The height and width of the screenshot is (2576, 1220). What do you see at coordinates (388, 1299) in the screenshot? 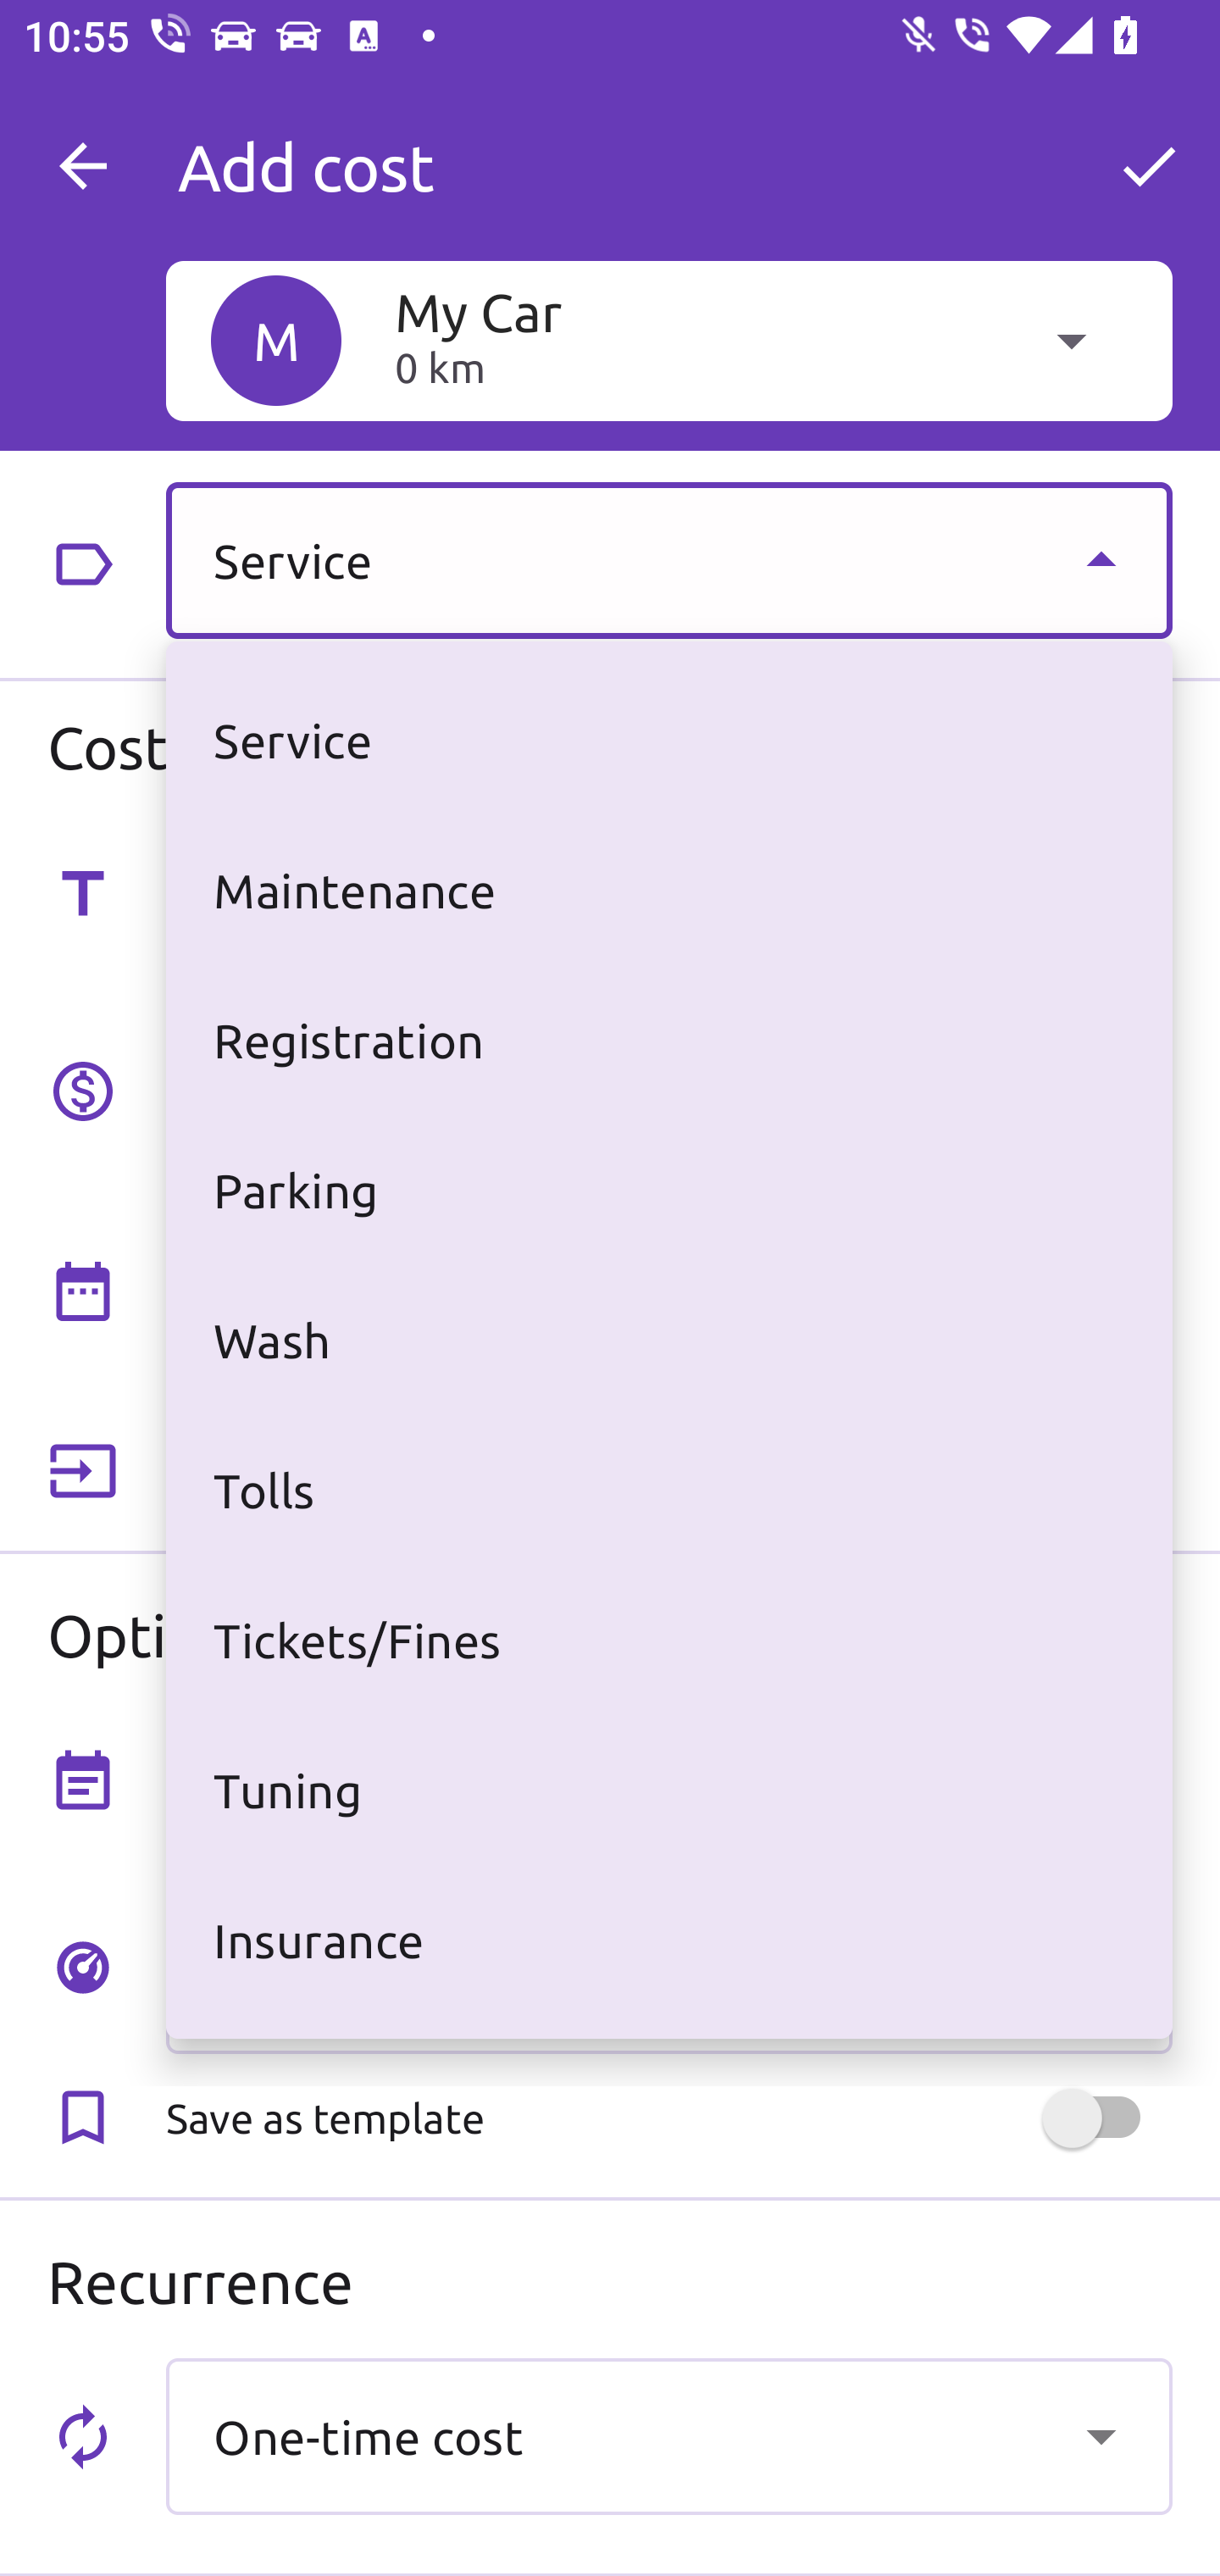
I see `2024-03-07` at bounding box center [388, 1299].